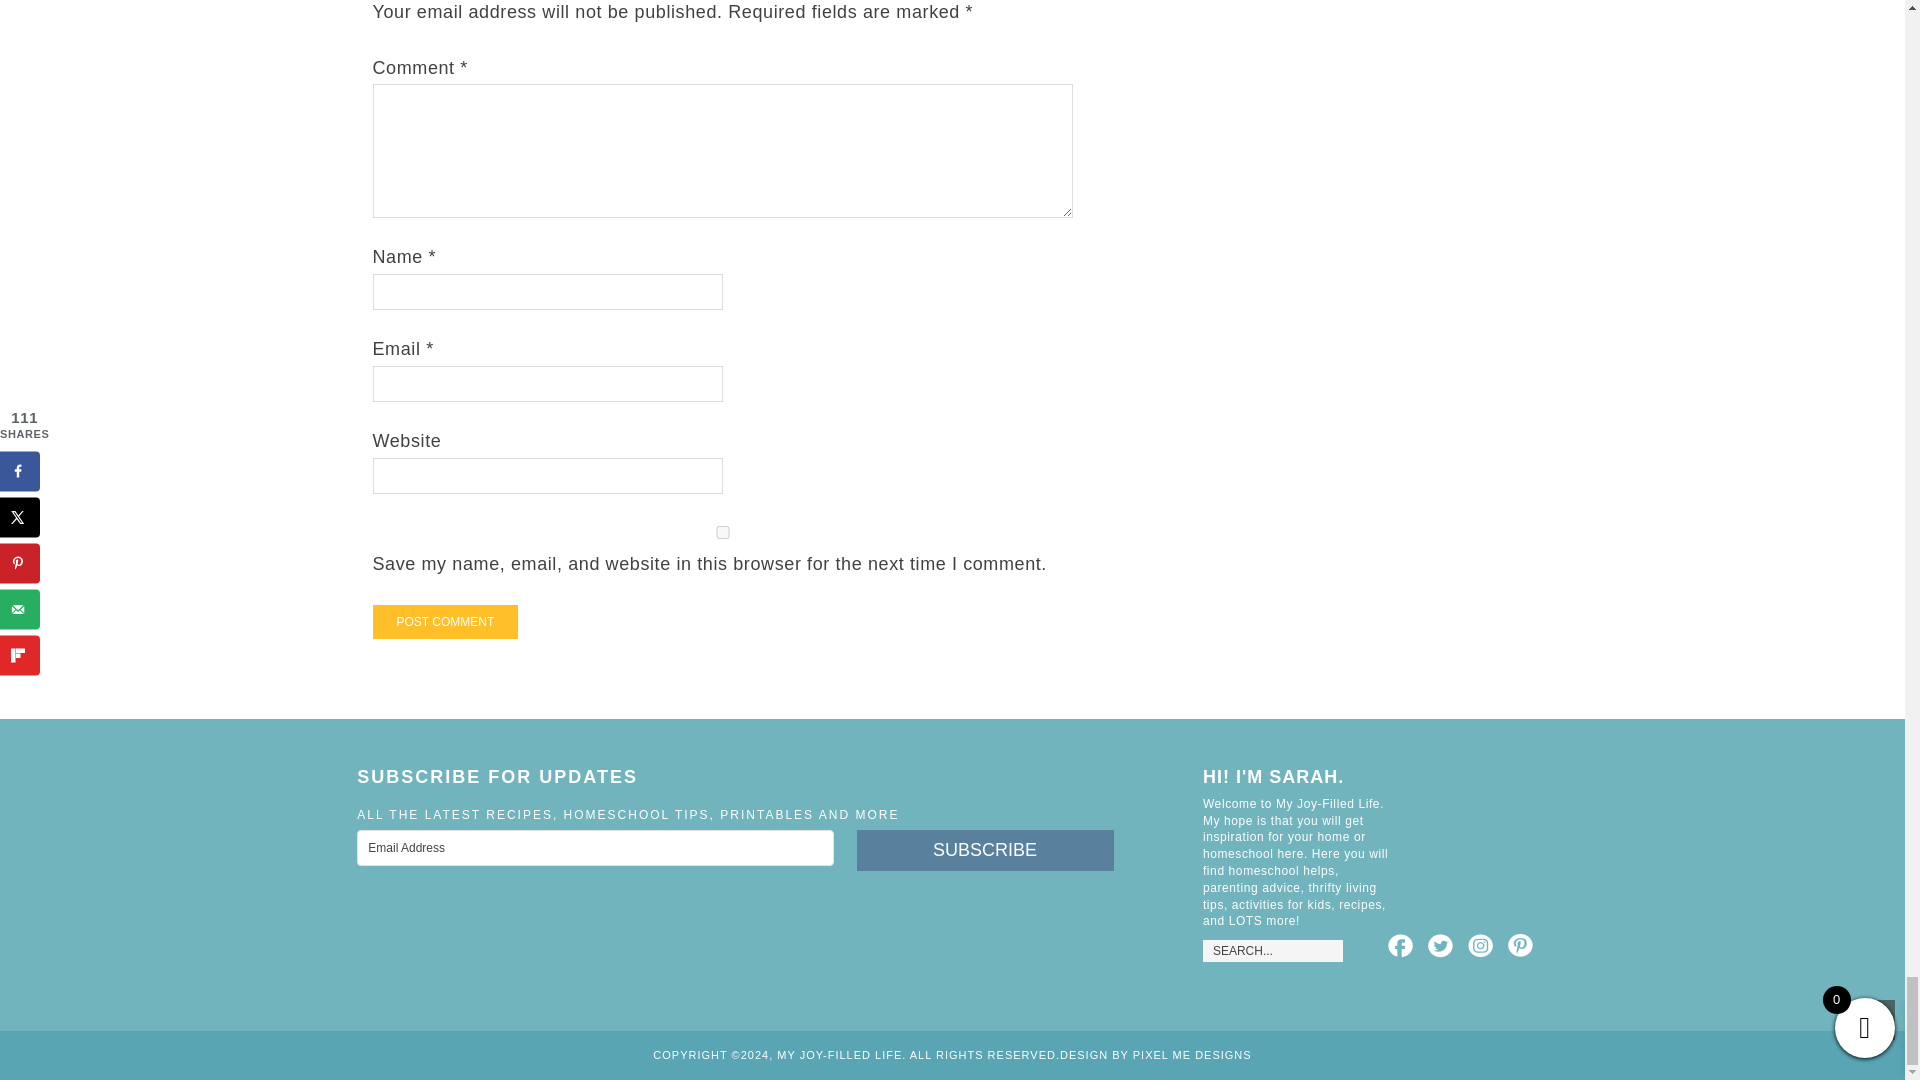  I want to click on yes, so click(722, 532).